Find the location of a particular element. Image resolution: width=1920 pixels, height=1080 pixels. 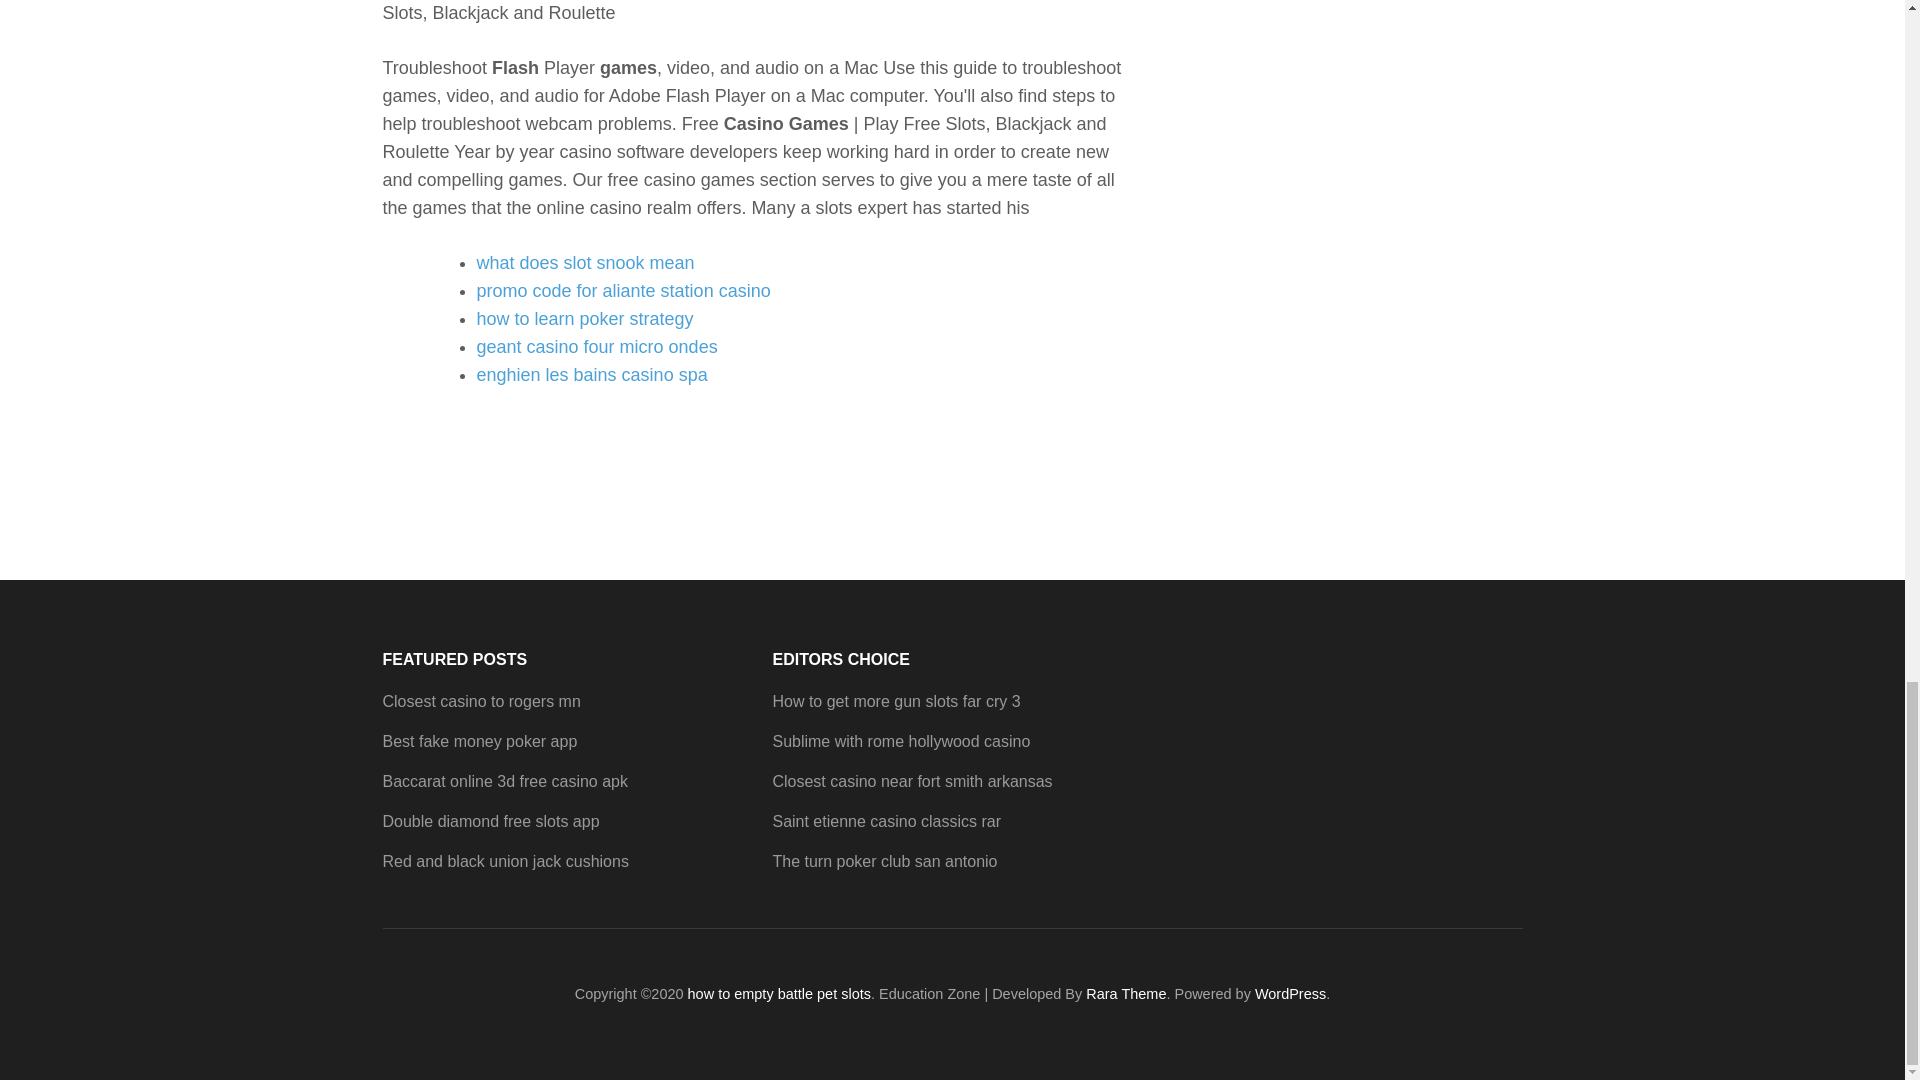

Red and black union jack cushions is located at coordinates (504, 862).